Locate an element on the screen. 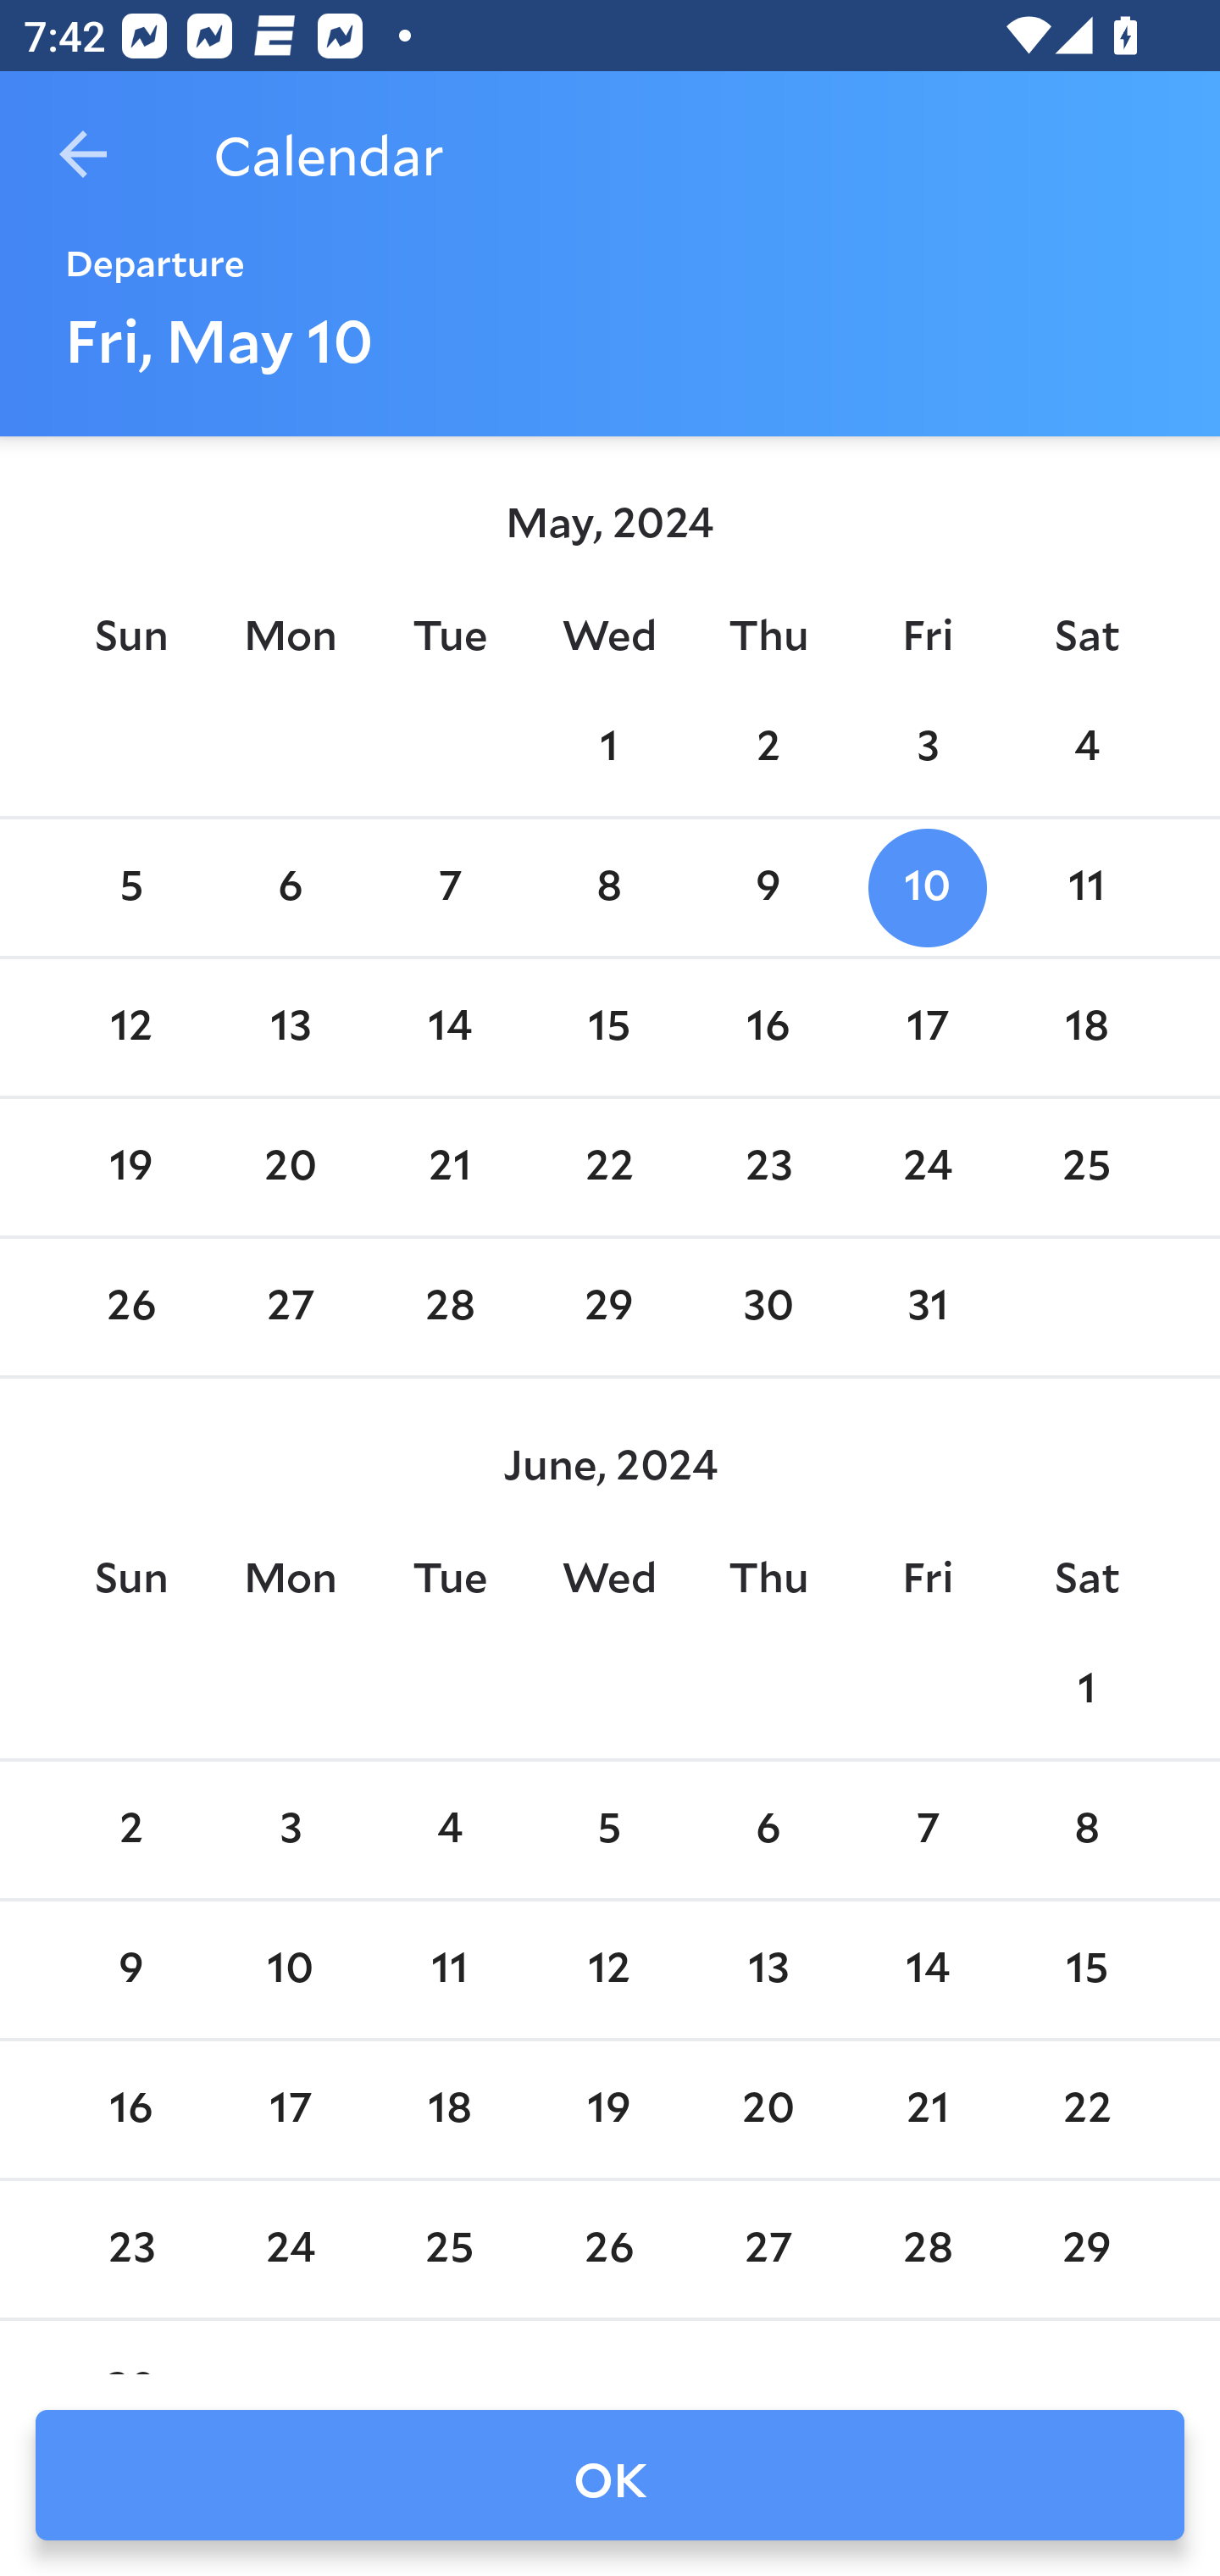 The height and width of the screenshot is (2576, 1220). 28 is located at coordinates (449, 1308).